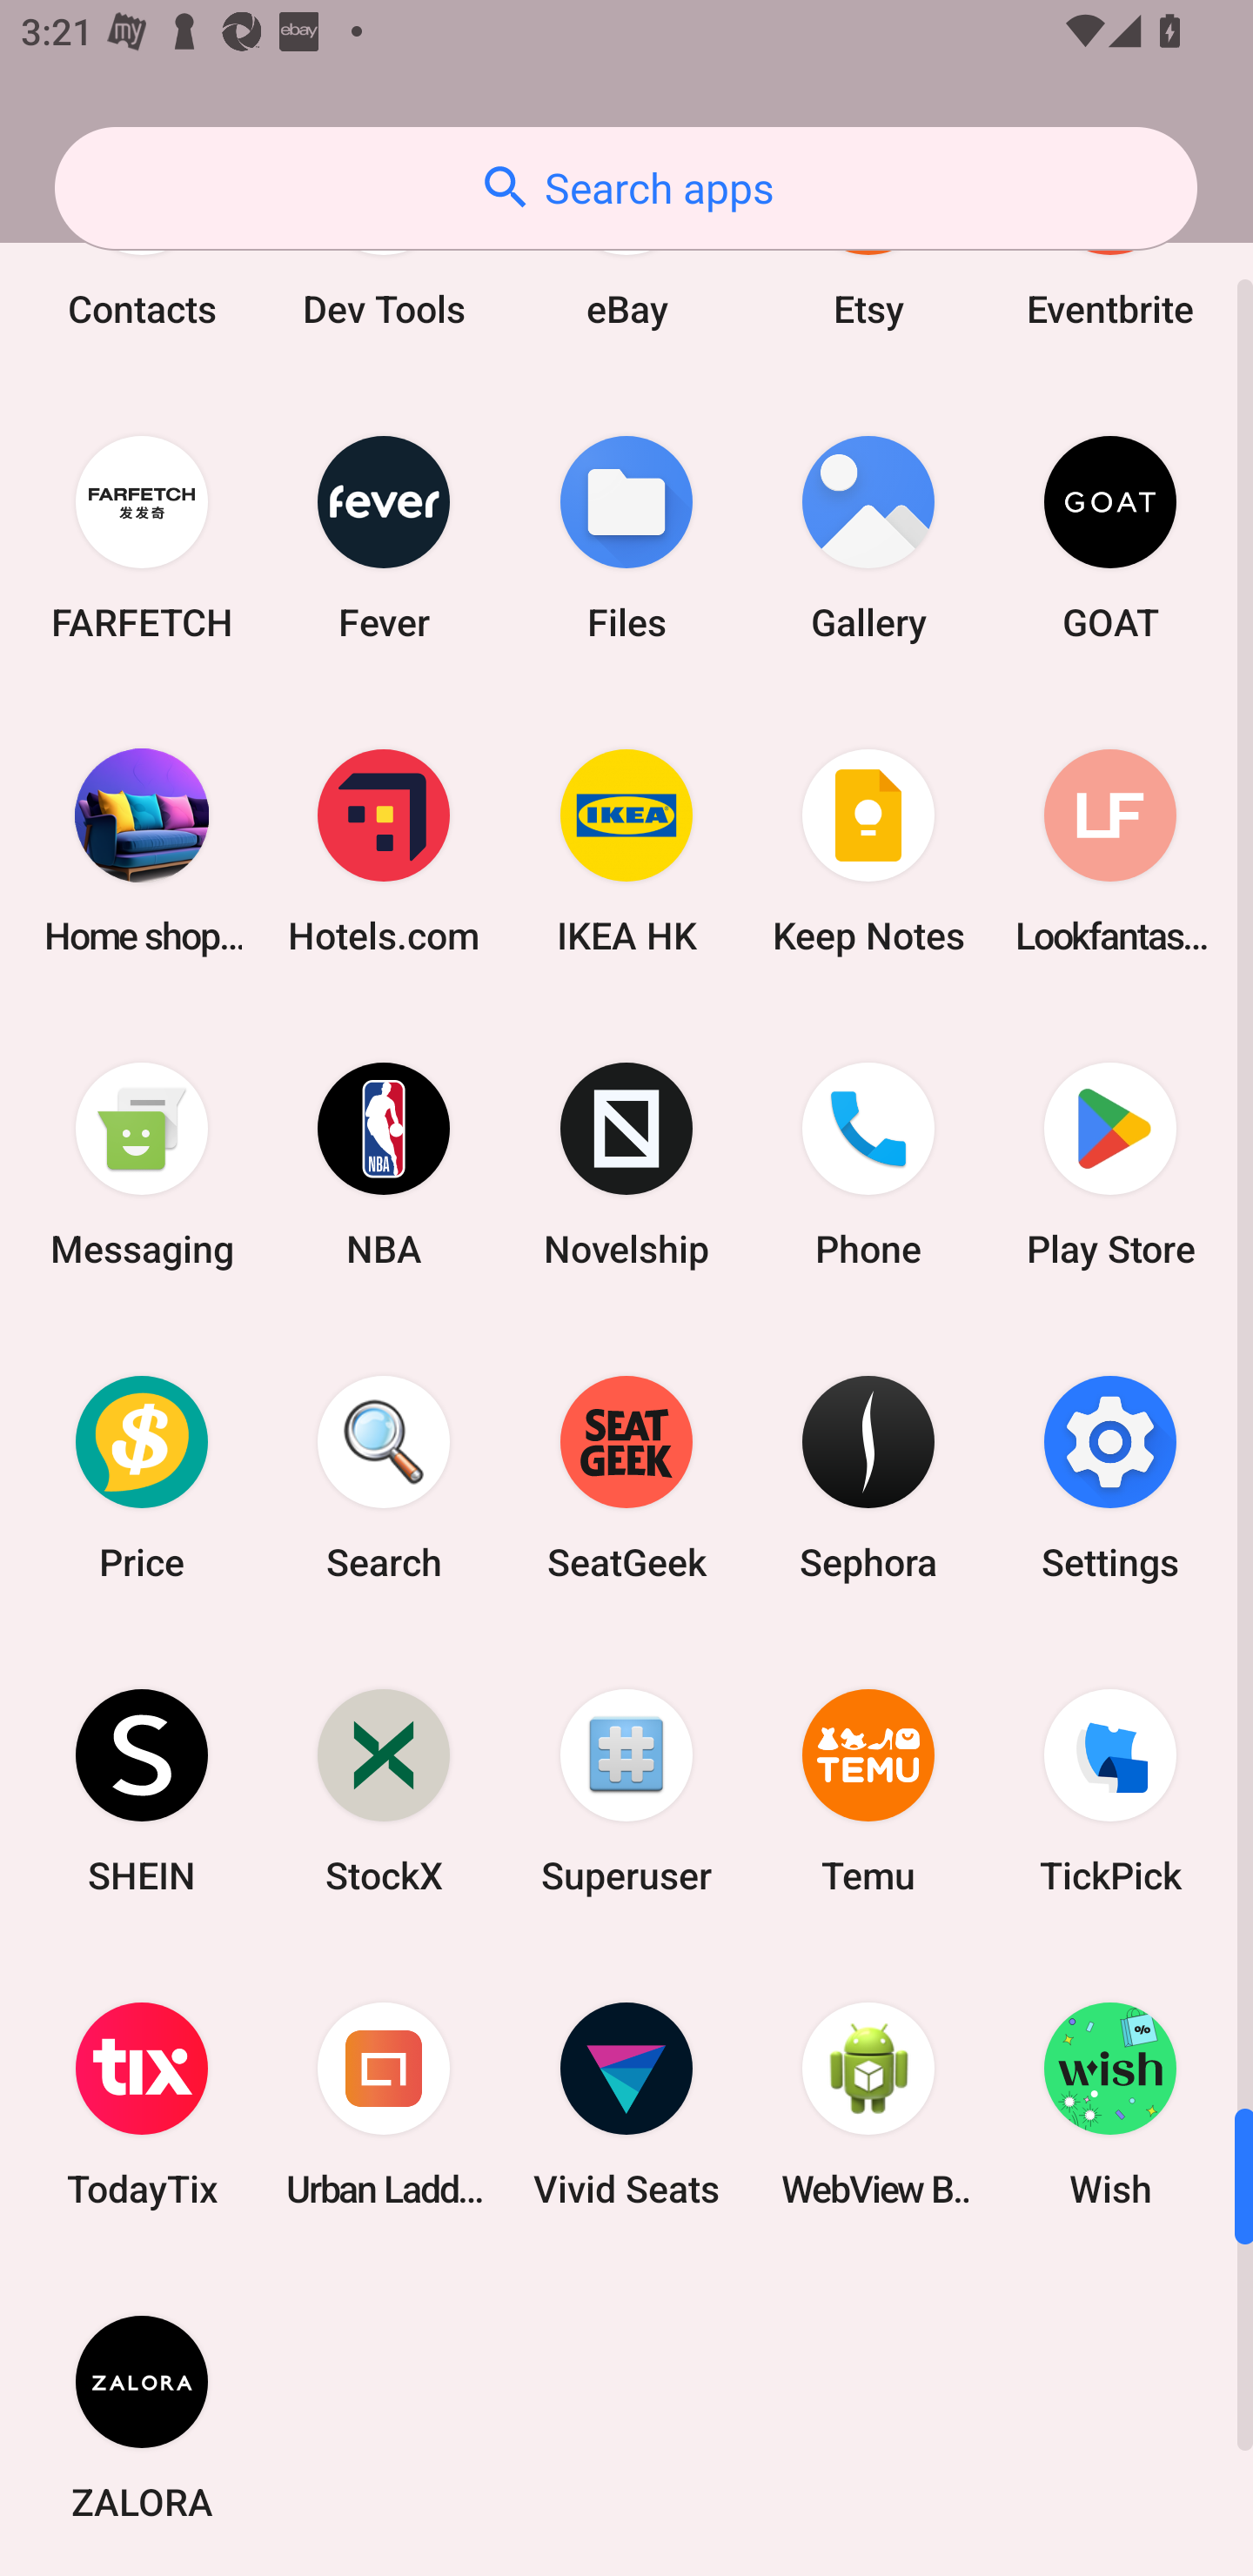 Image resolution: width=1253 pixels, height=2576 pixels. I want to click on GOAT, so click(1110, 538).